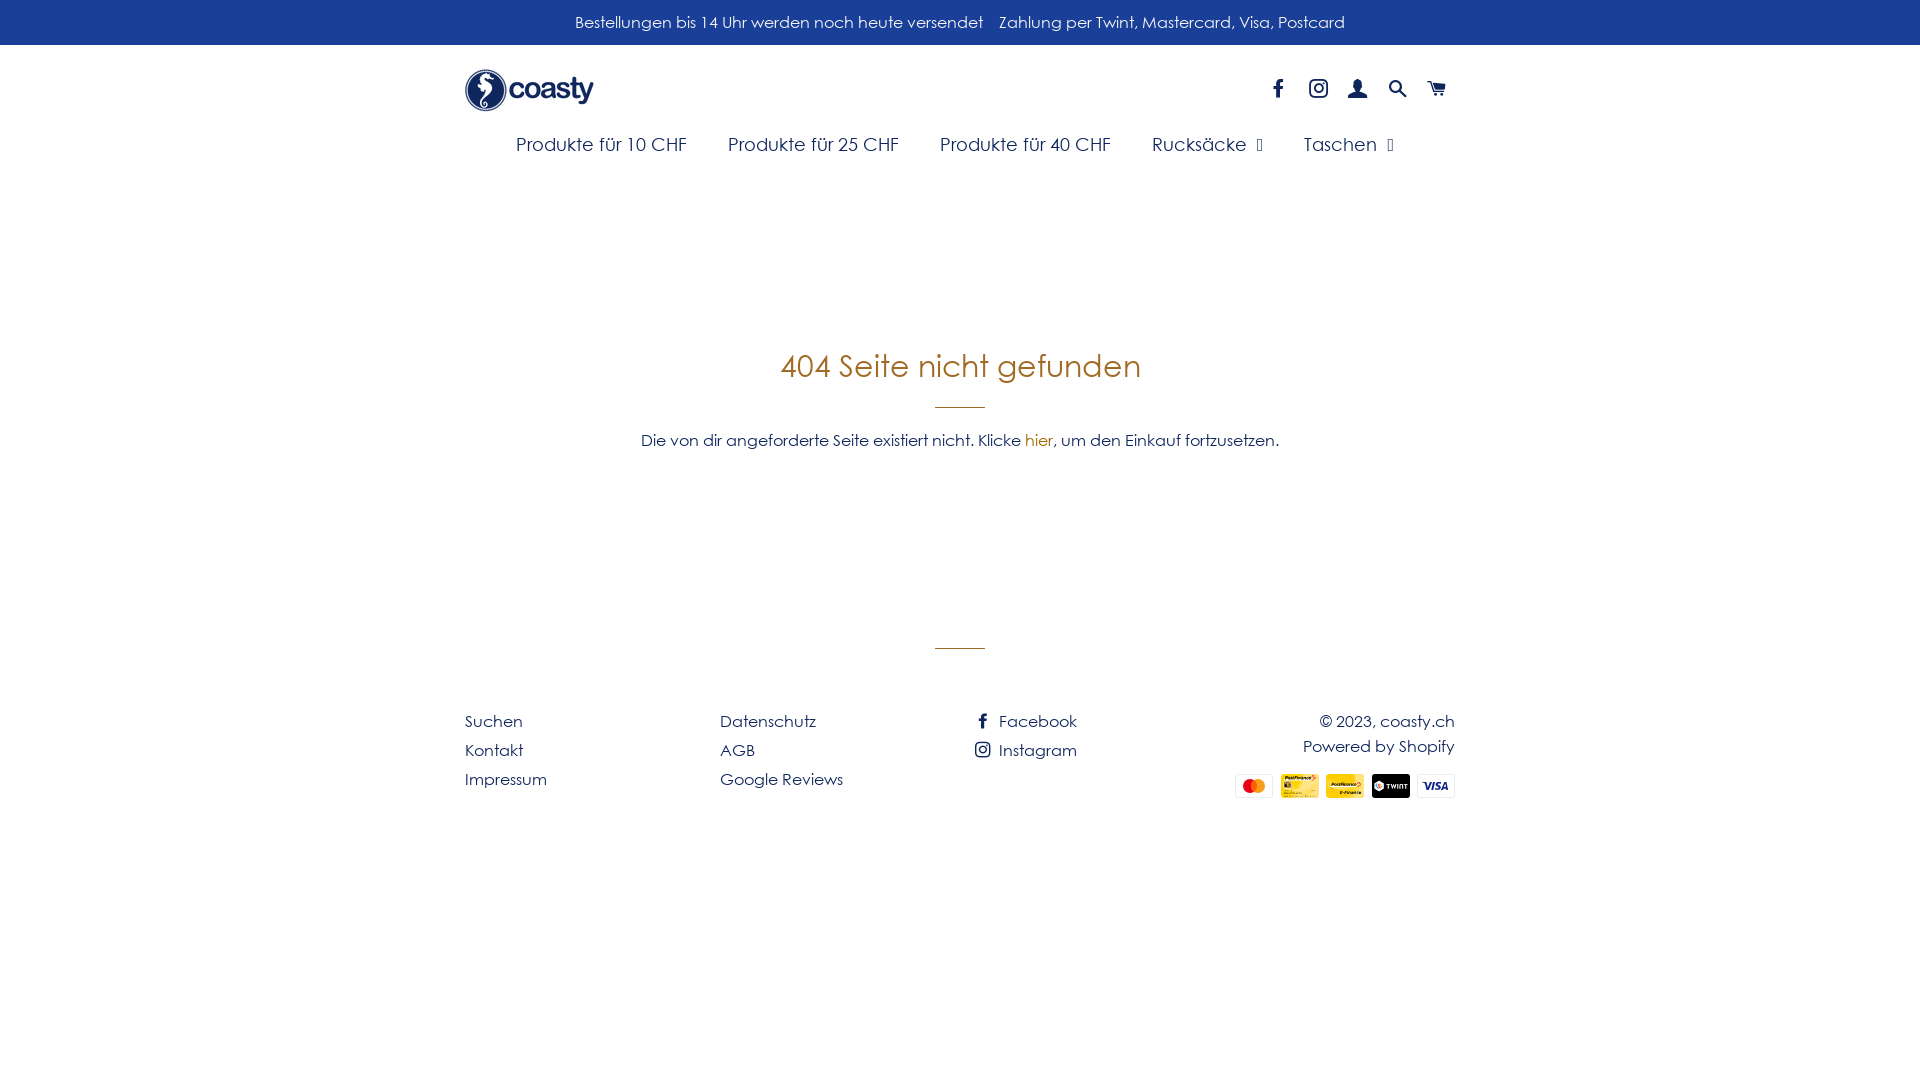  I want to click on Google Reviews, so click(782, 779).